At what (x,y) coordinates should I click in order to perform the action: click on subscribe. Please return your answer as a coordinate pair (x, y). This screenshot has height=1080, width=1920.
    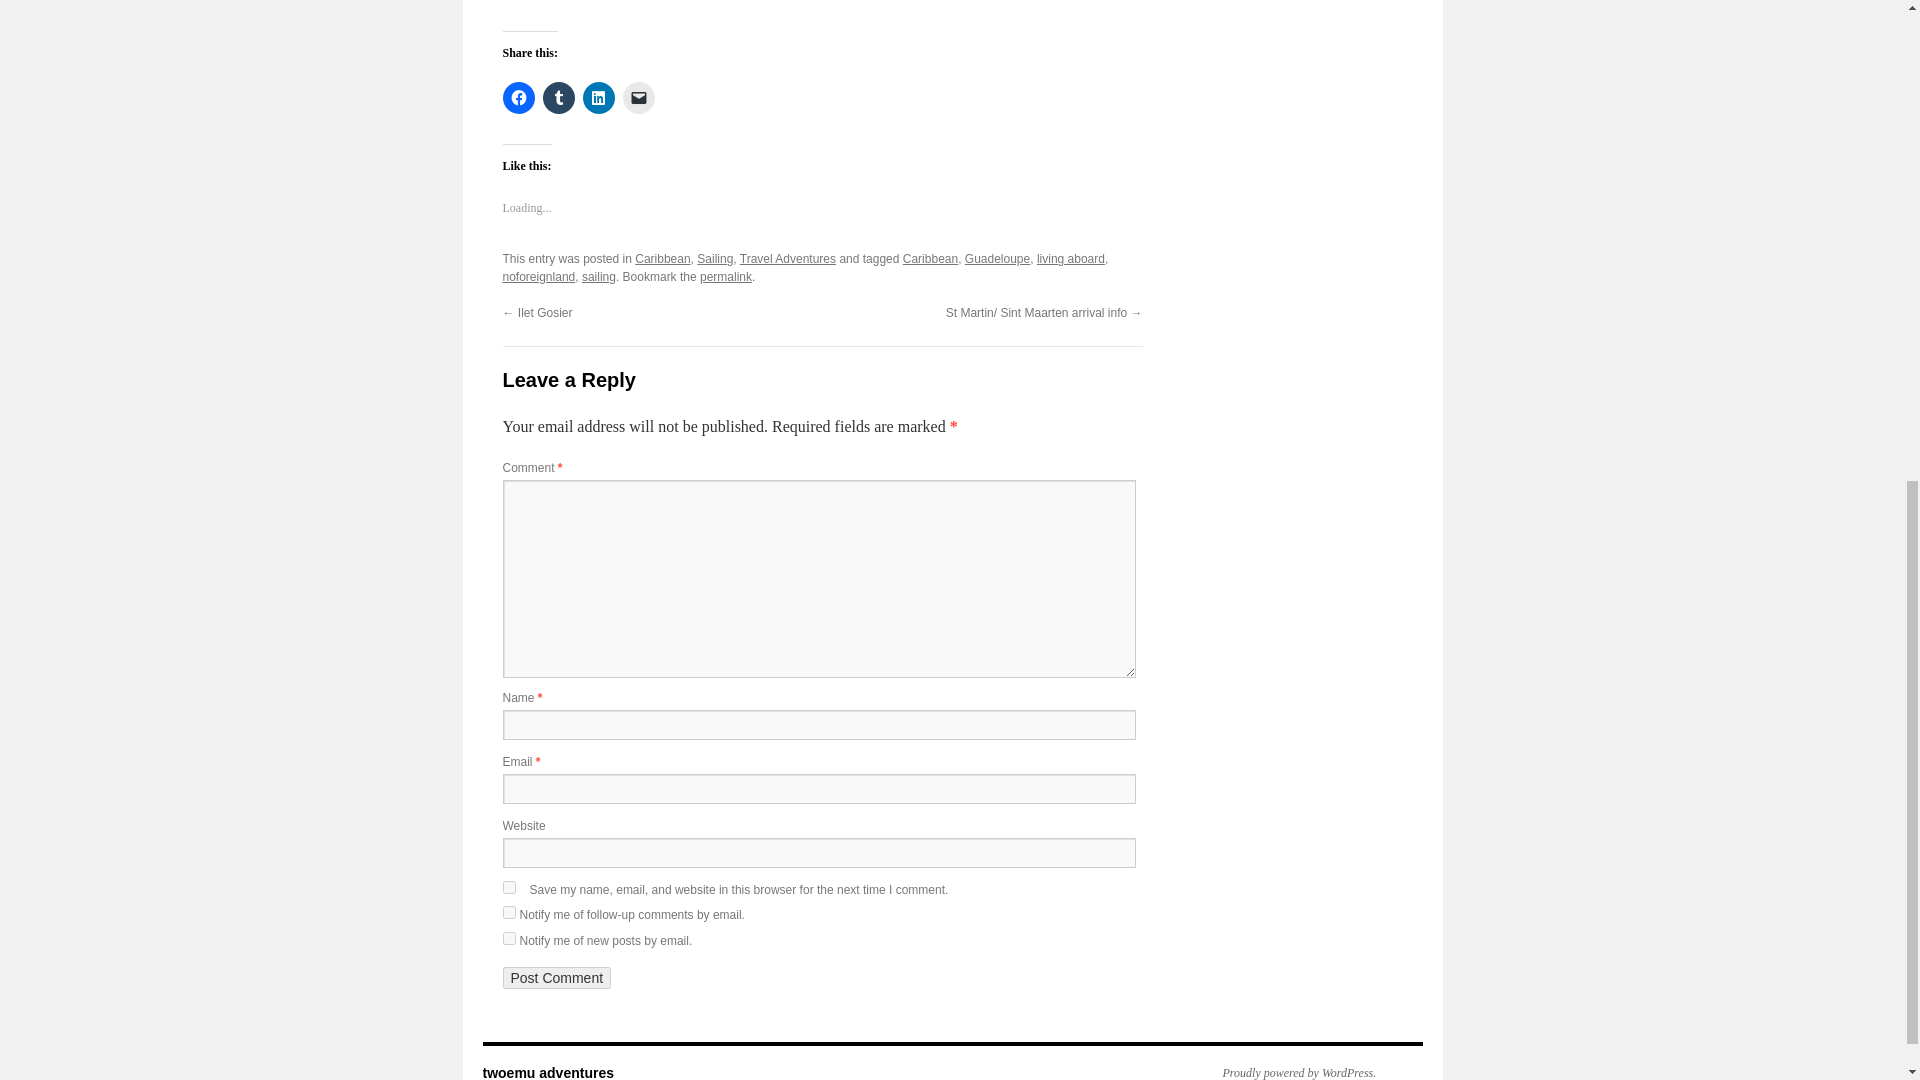
    Looking at the image, I should click on (508, 938).